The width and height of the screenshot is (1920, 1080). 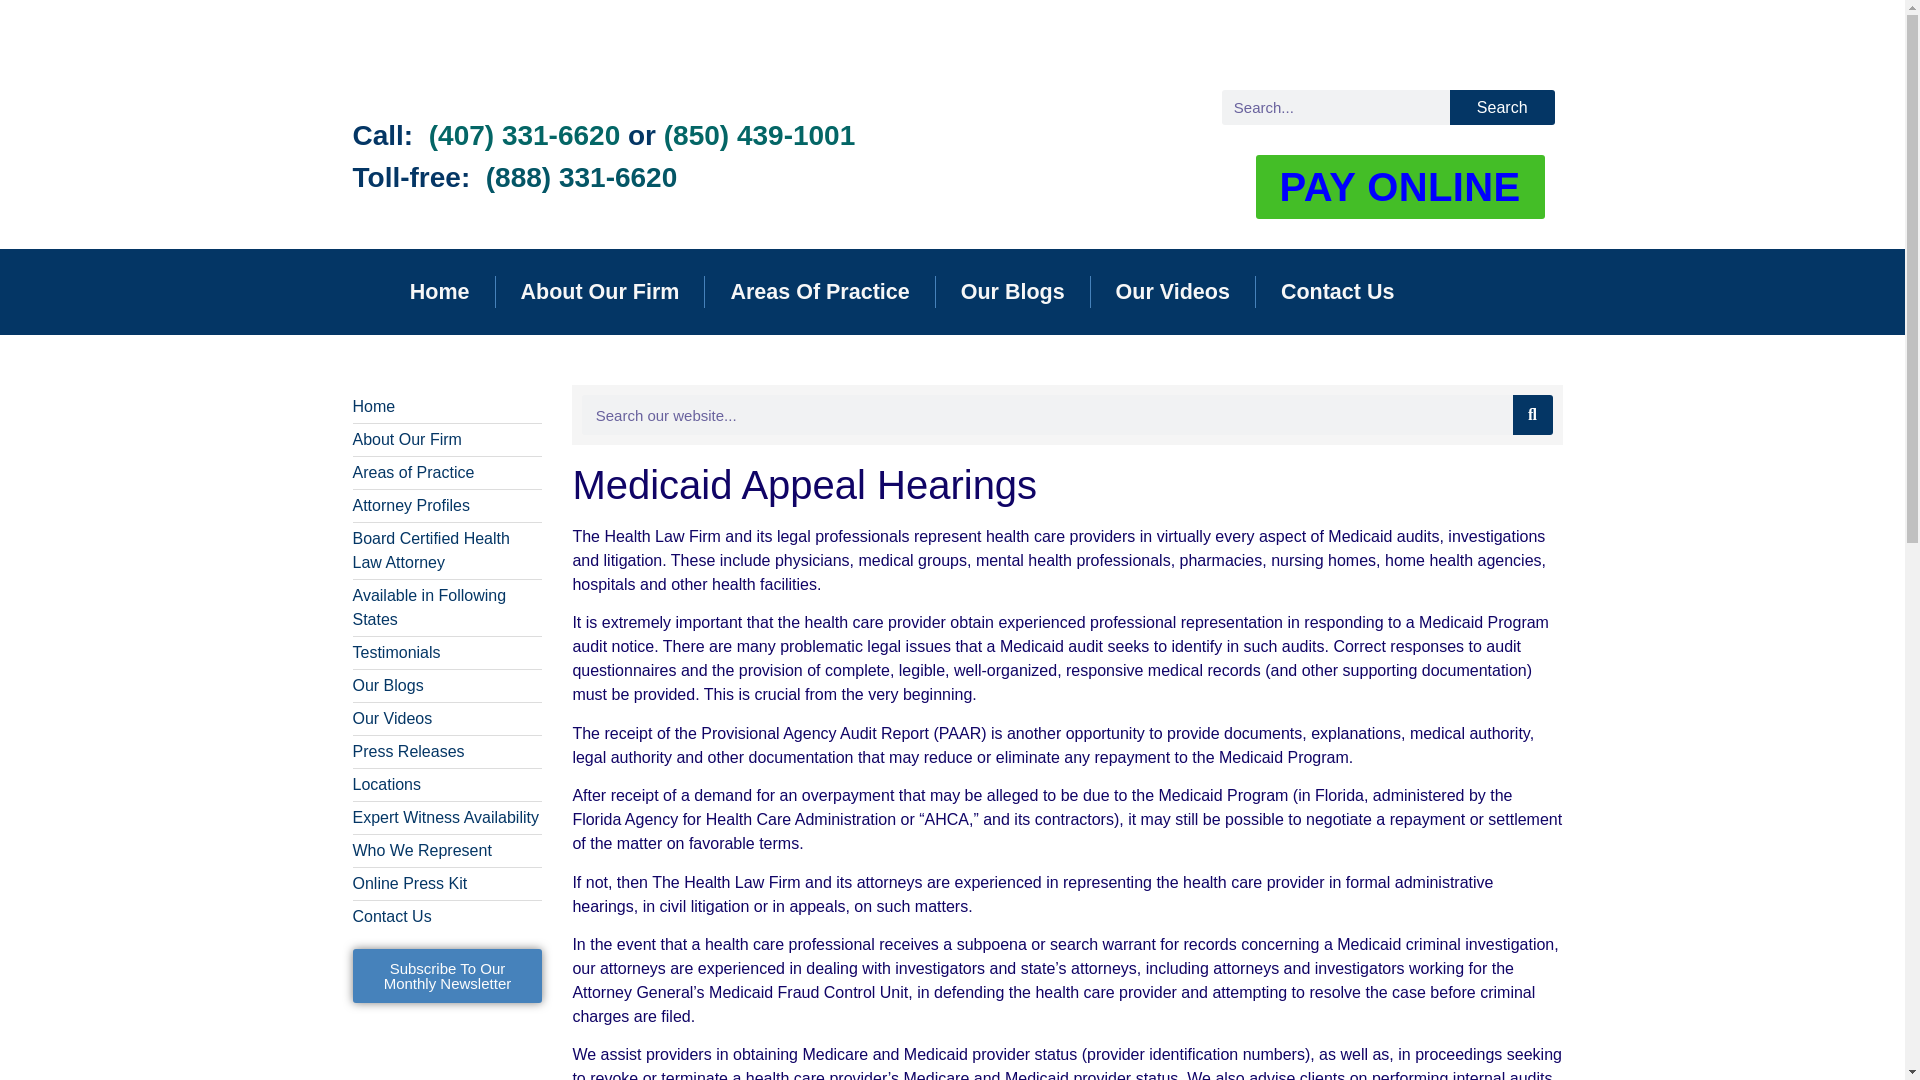 What do you see at coordinates (446, 472) in the screenshot?
I see `Areas of Practice` at bounding box center [446, 472].